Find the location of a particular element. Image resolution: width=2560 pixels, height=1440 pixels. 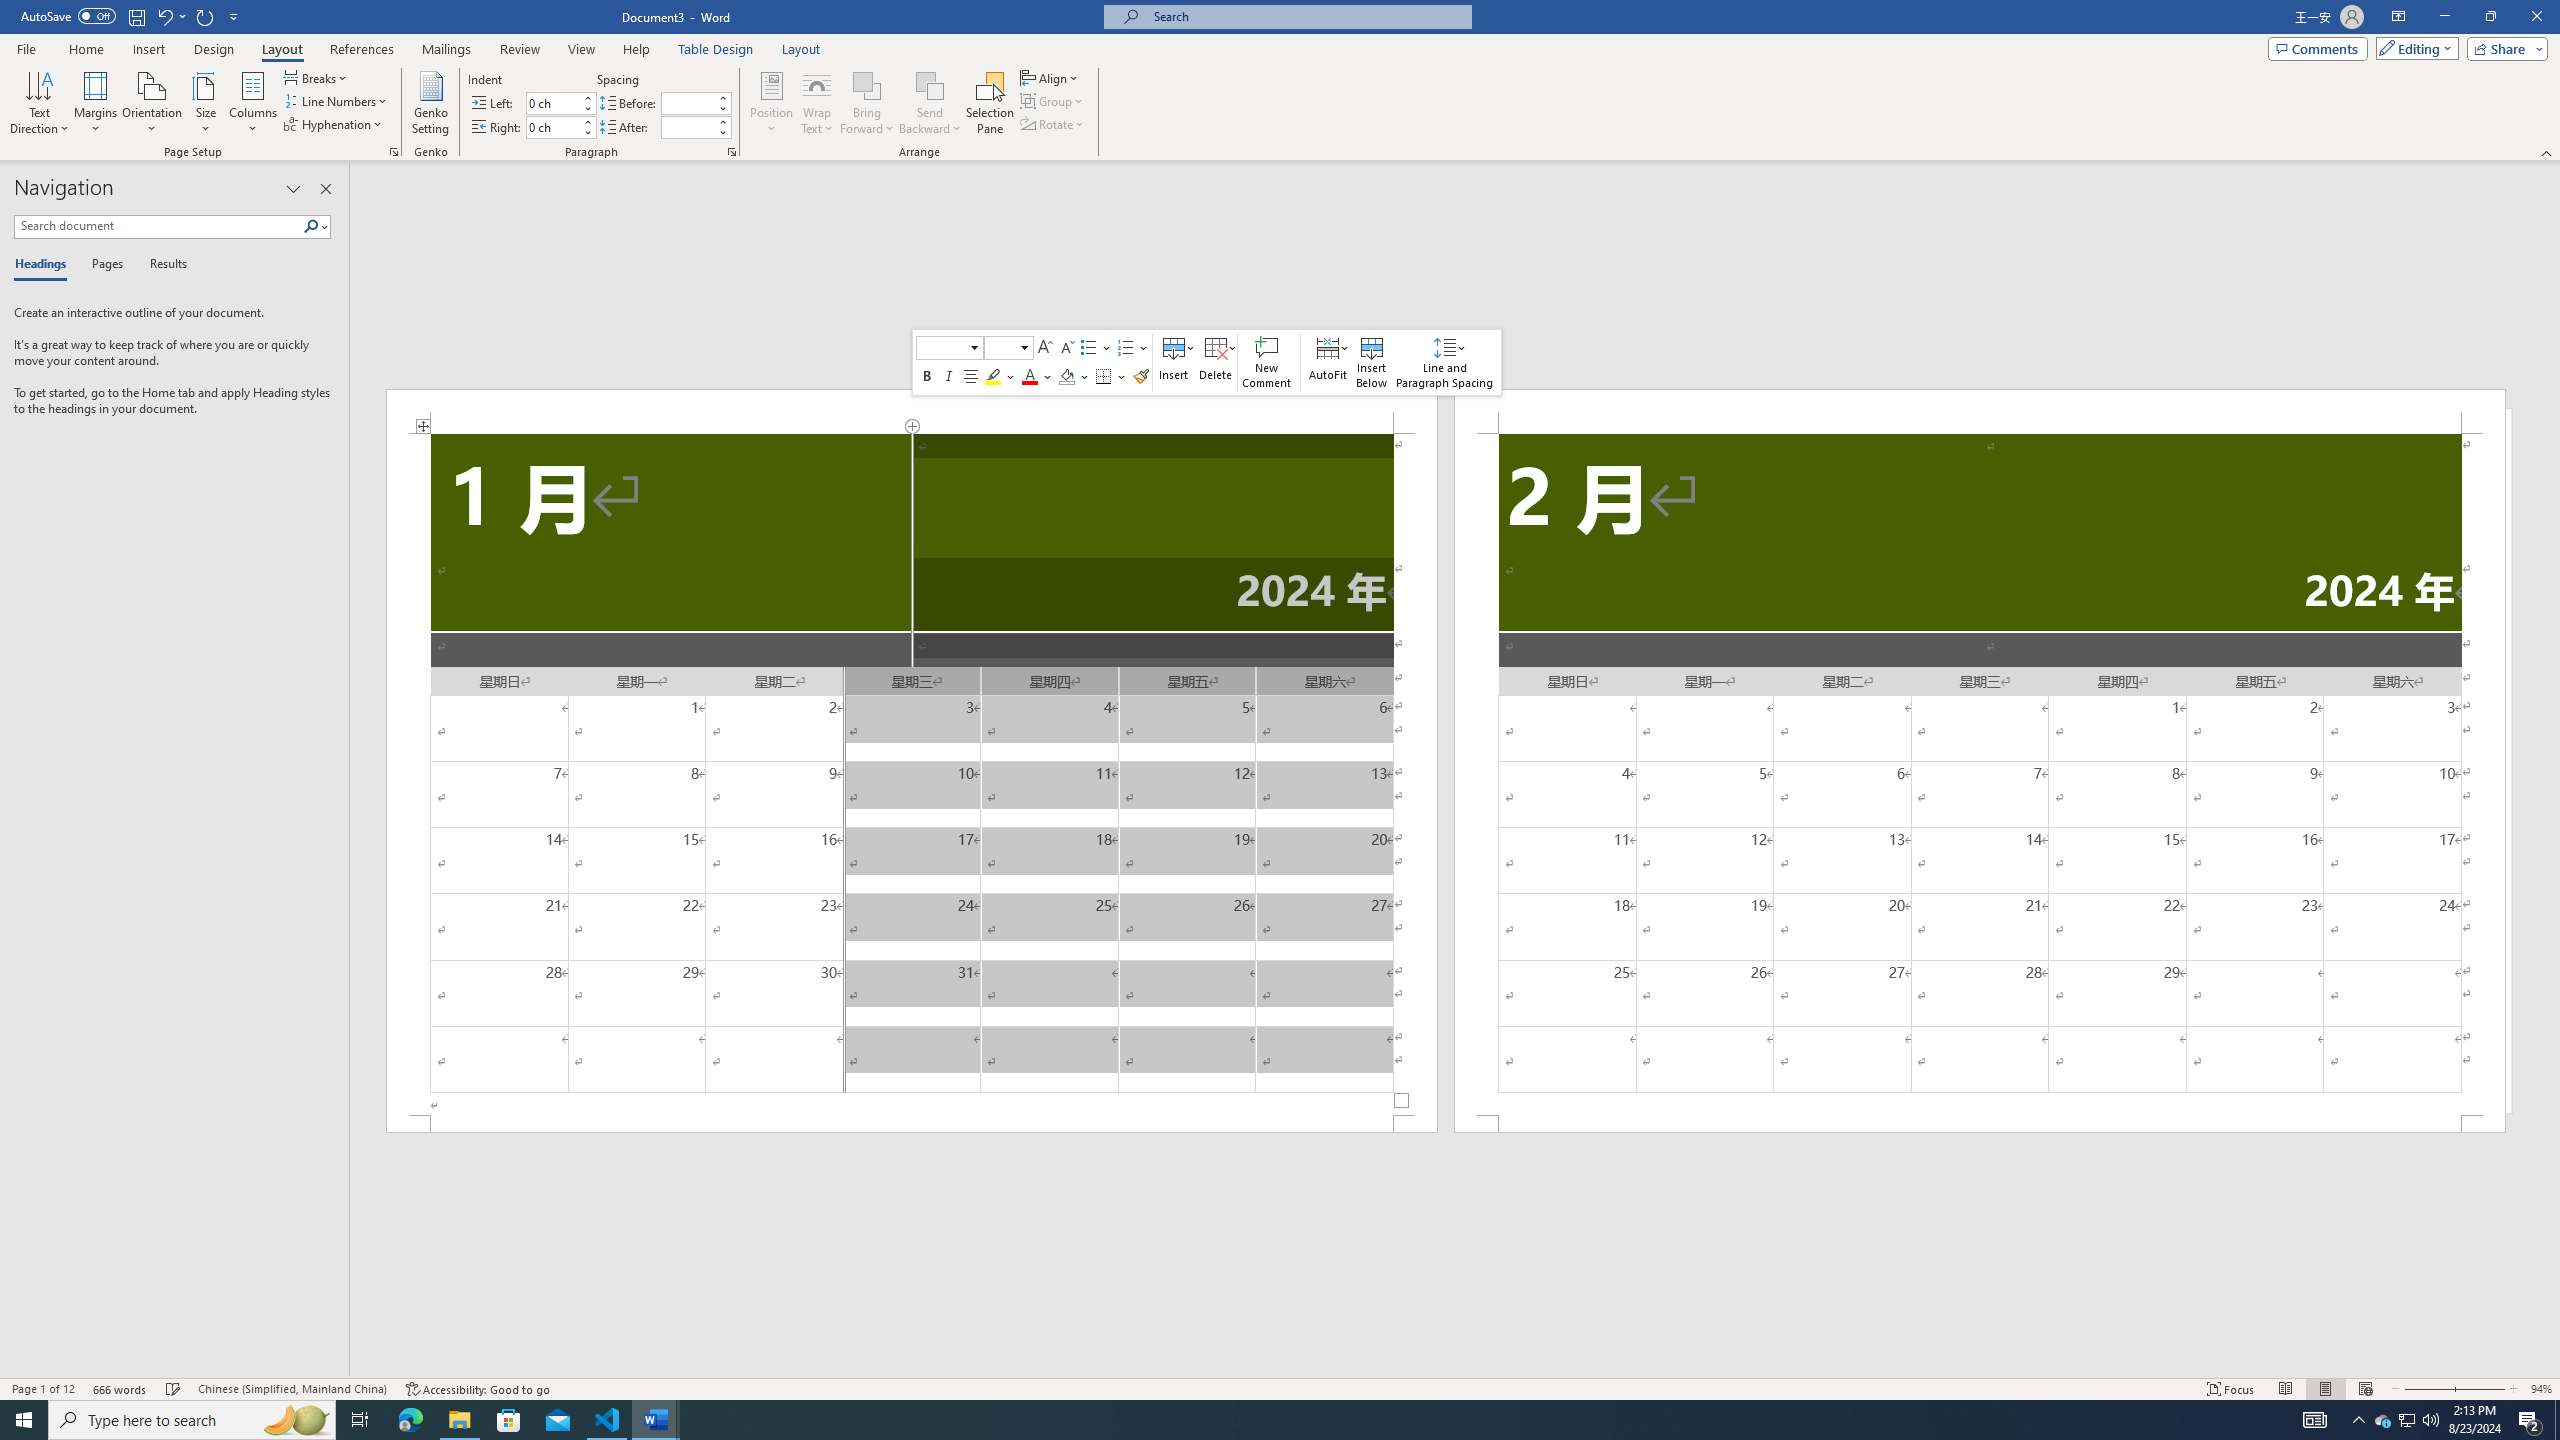

Columns is located at coordinates (253, 103).